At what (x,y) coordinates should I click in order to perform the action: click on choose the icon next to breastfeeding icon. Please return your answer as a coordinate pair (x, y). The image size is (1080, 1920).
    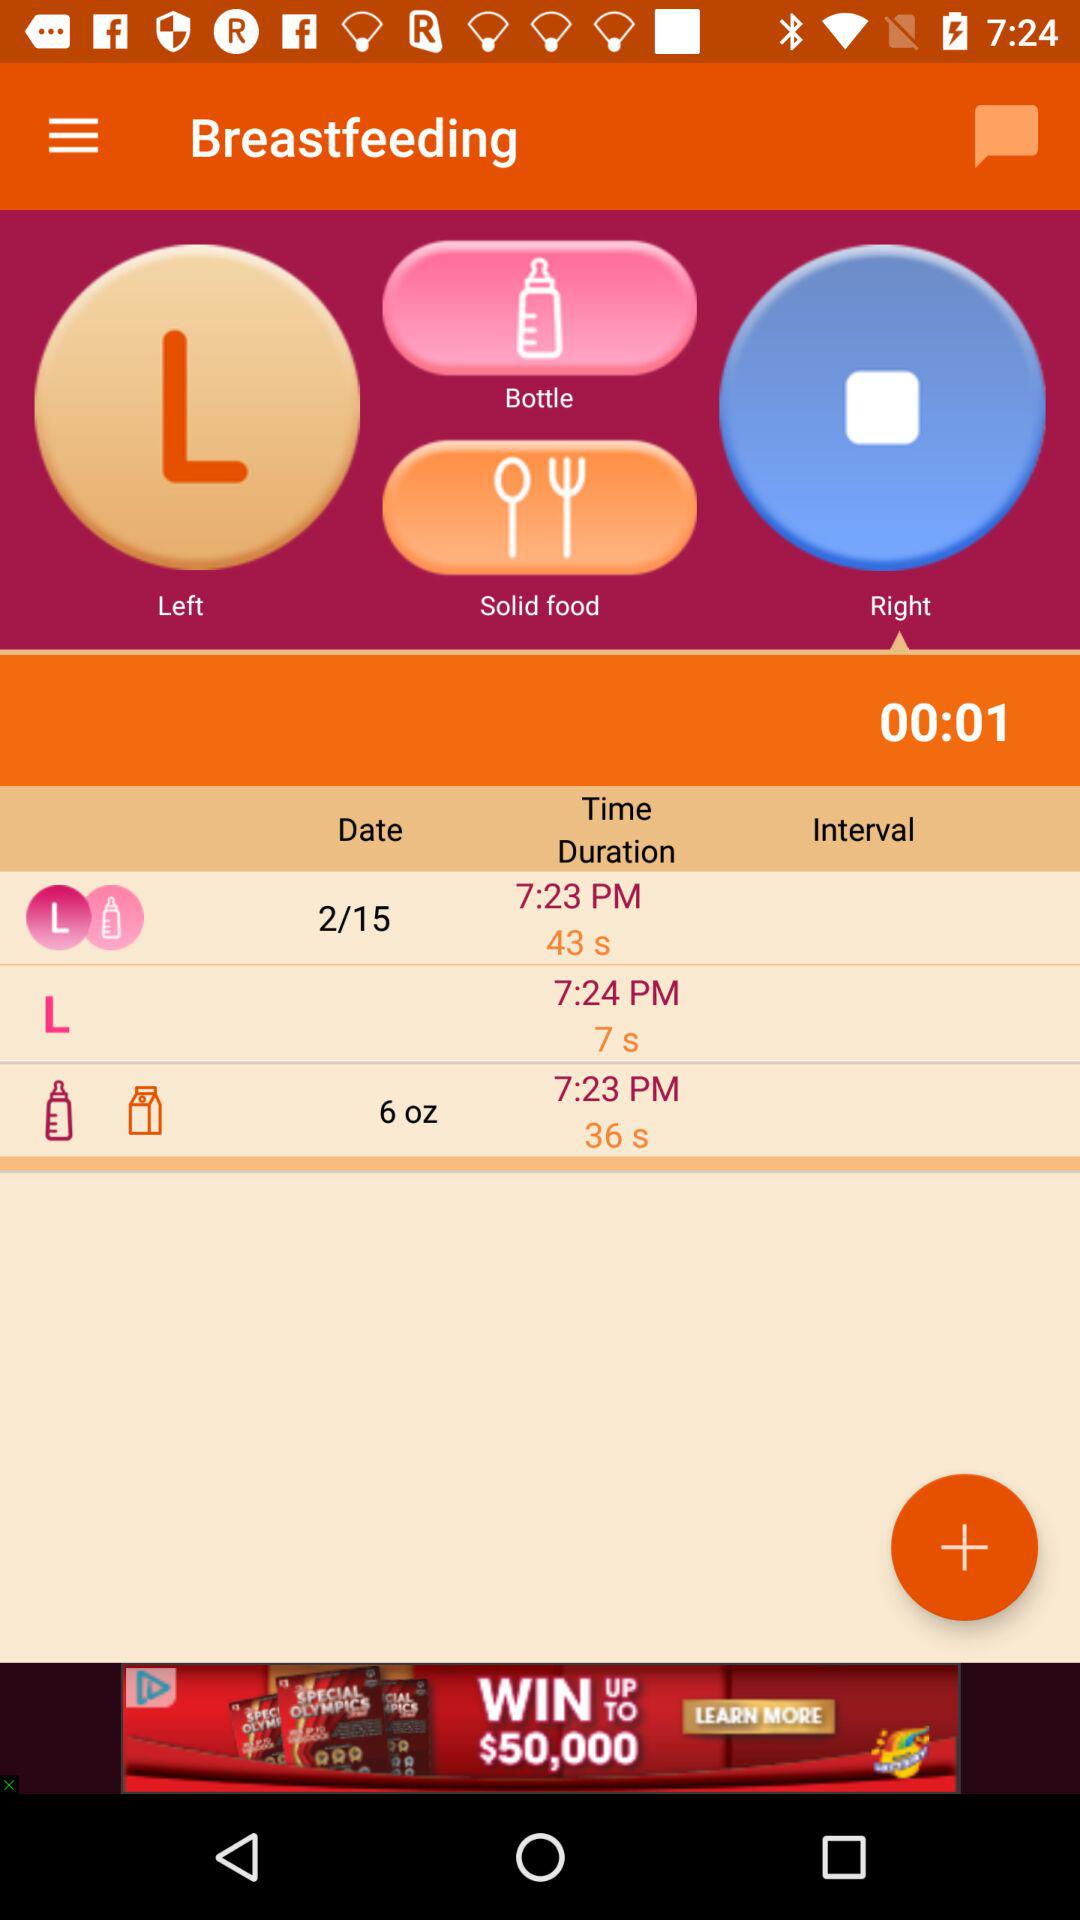
    Looking at the image, I should click on (73, 136).